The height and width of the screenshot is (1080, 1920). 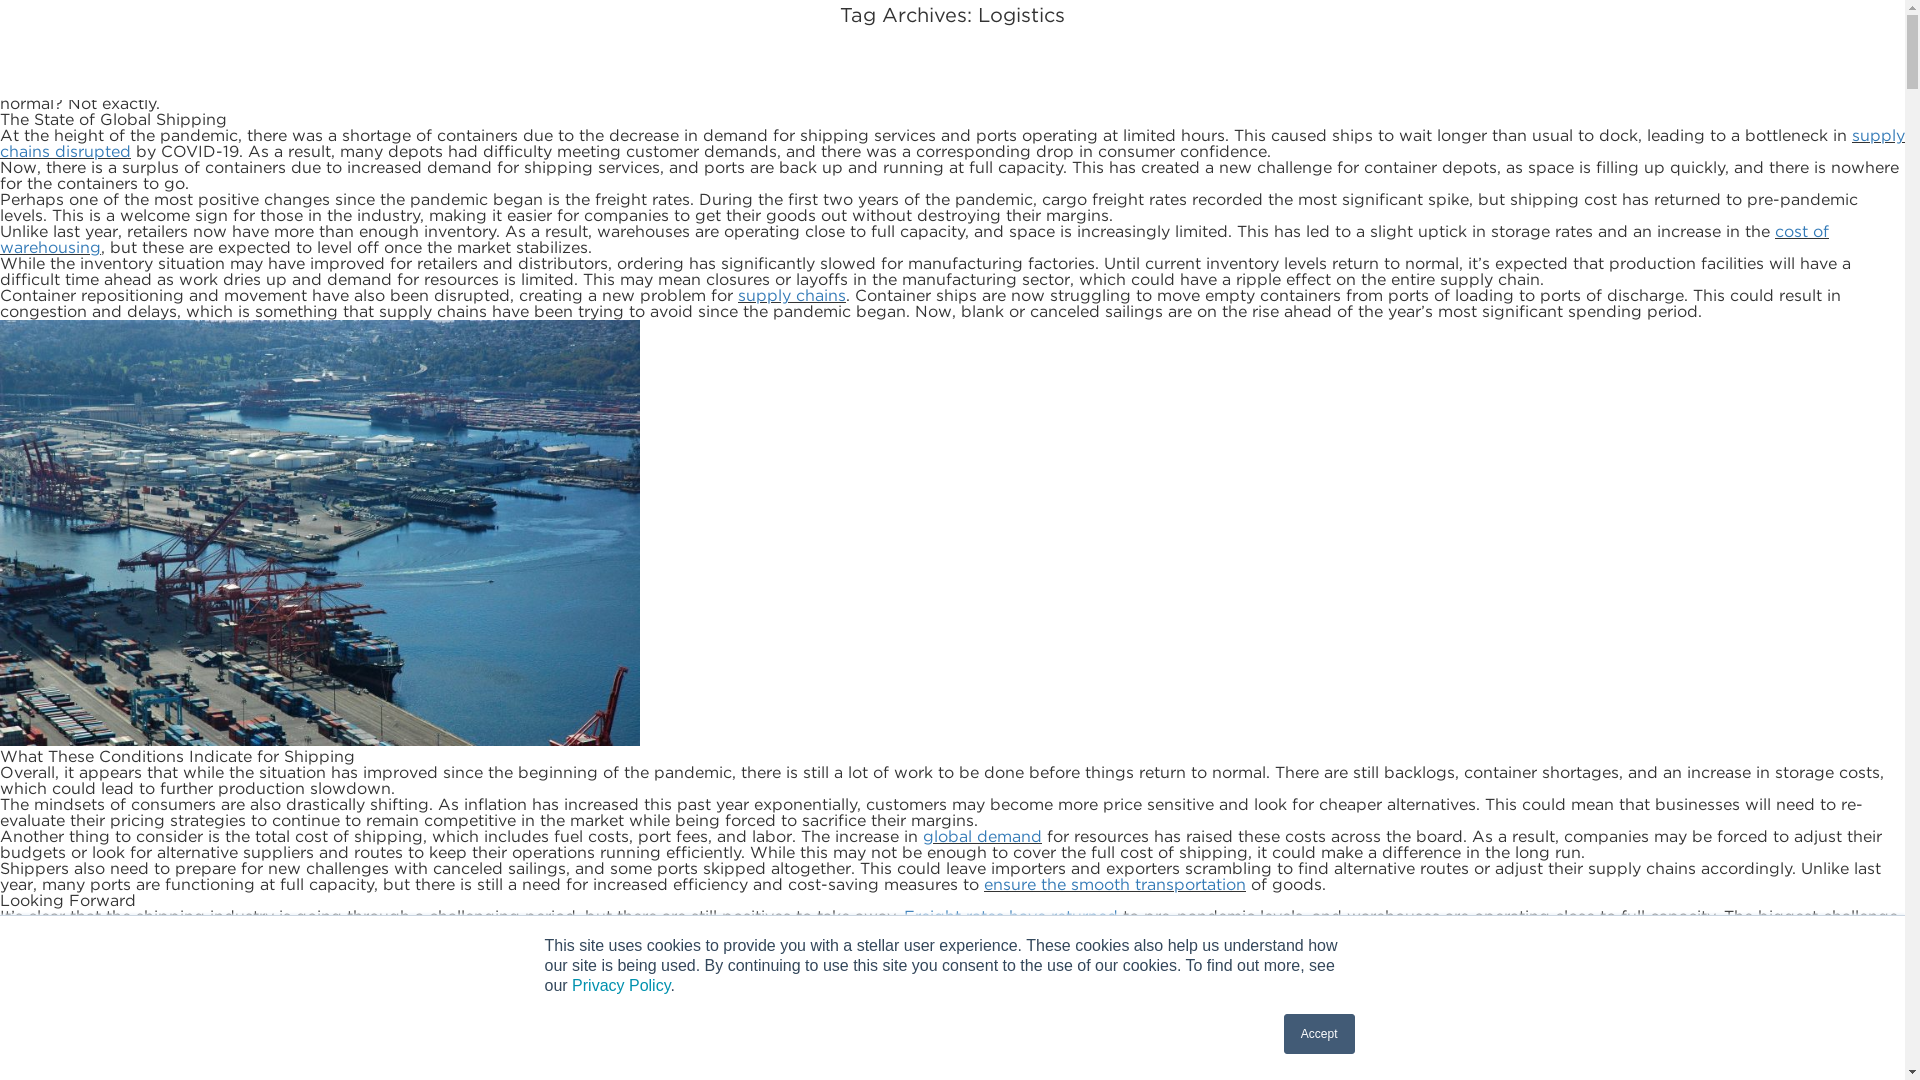 I want to click on Freight rates have returned, so click(x=1010, y=916).